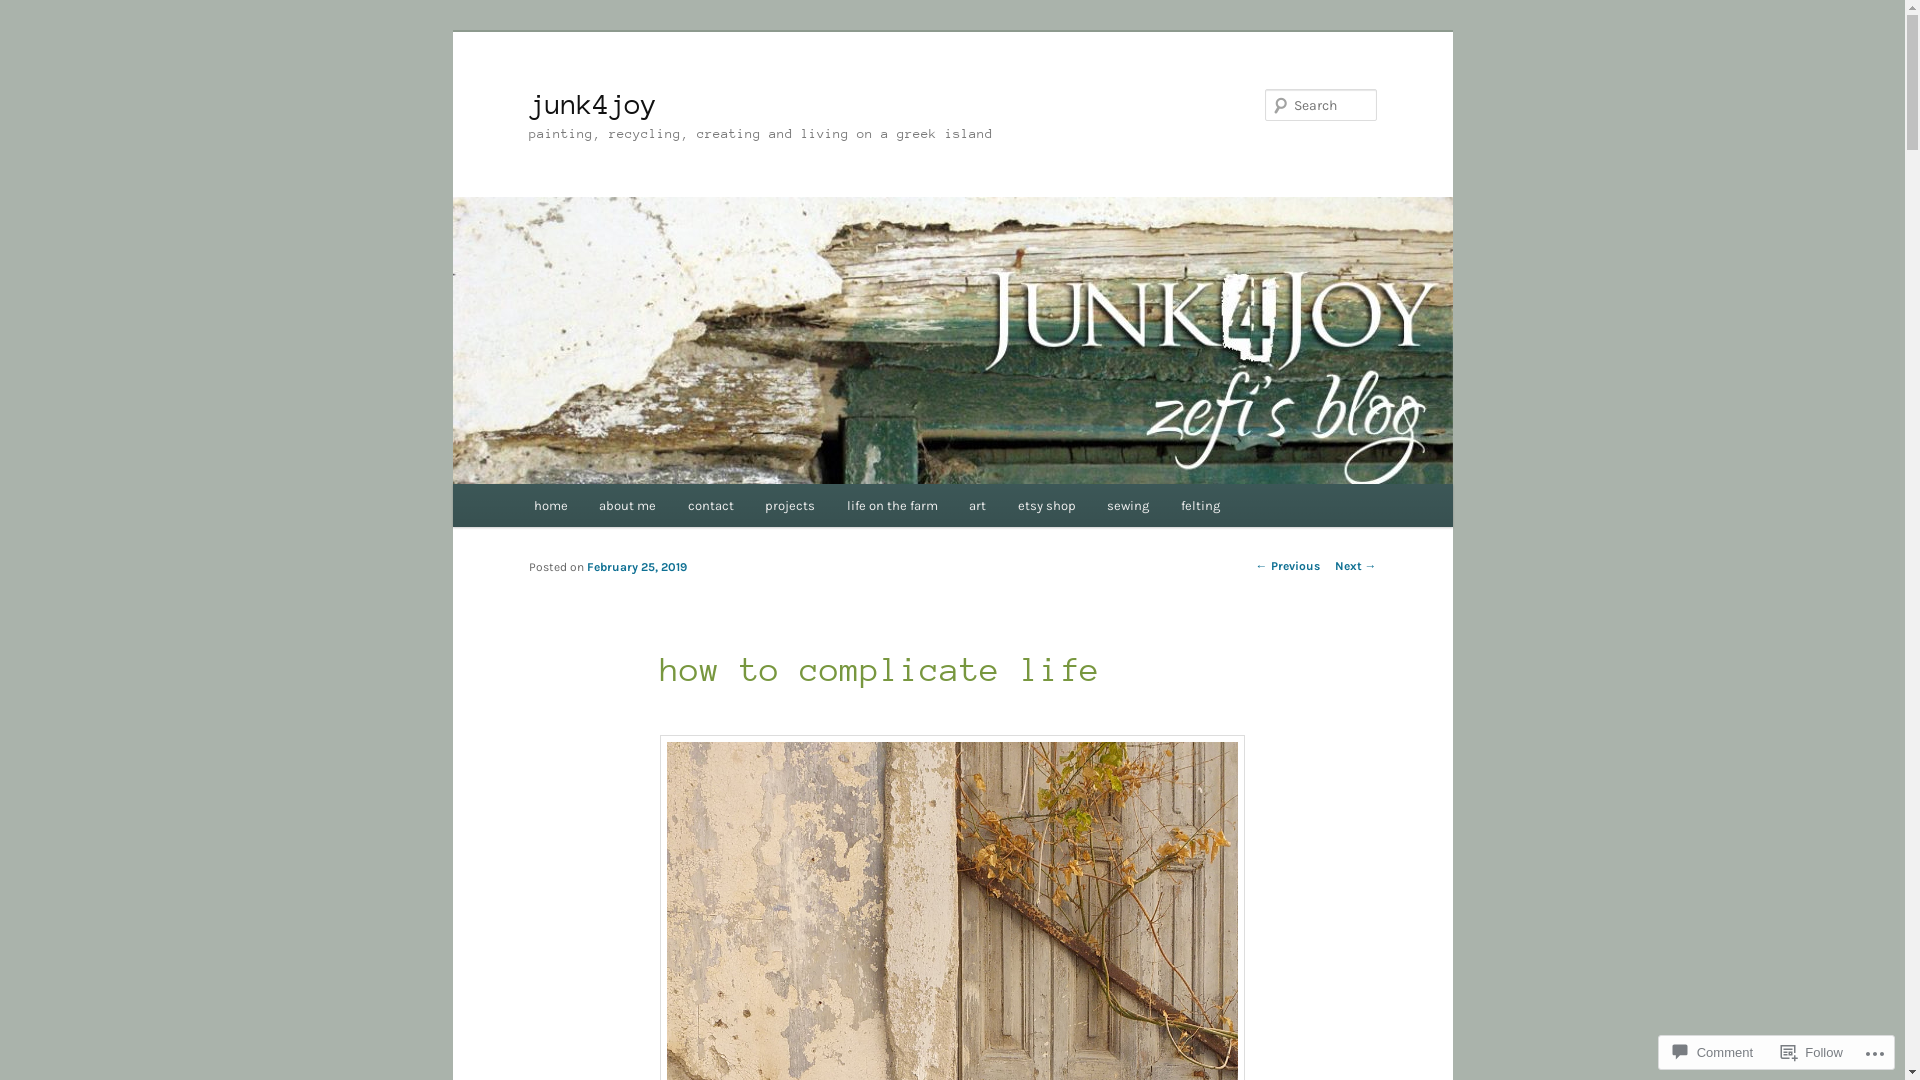 This screenshot has width=1920, height=1080. Describe the element at coordinates (1047, 506) in the screenshot. I see `etsy shop` at that location.